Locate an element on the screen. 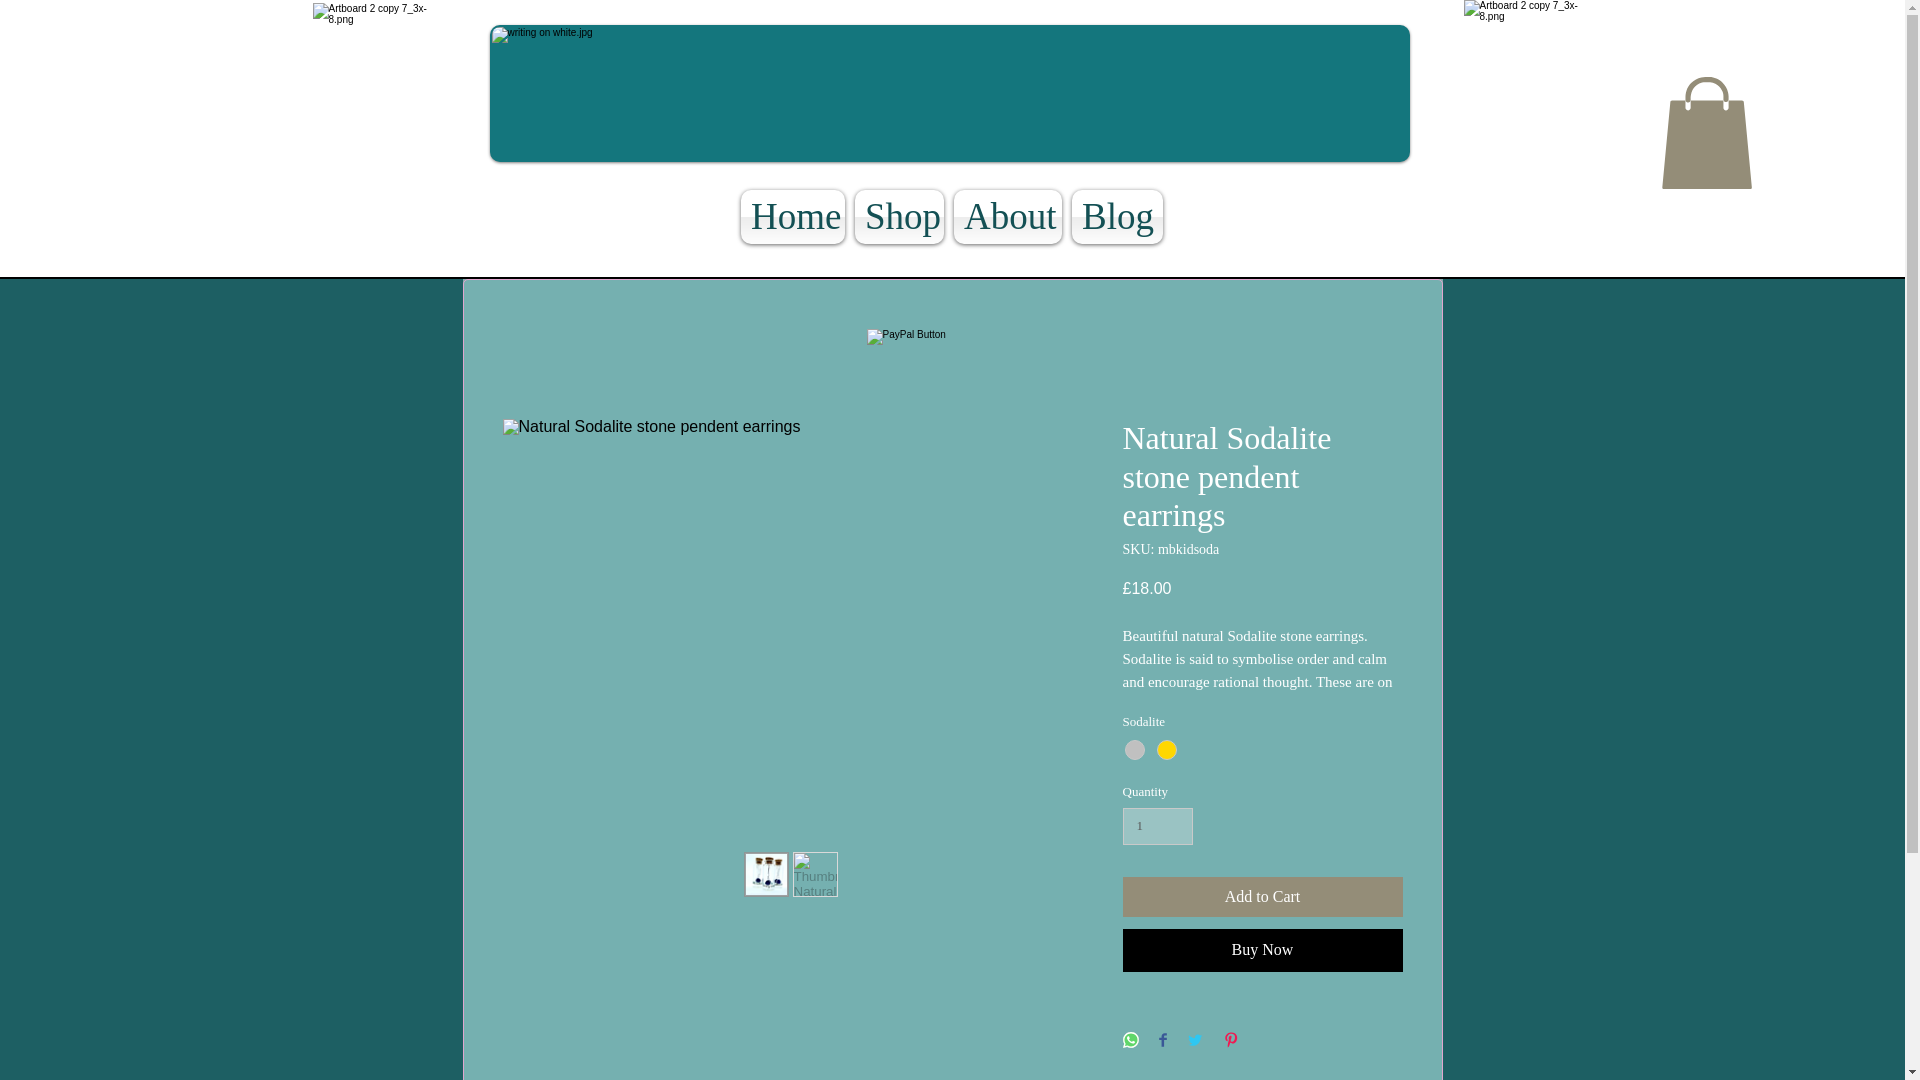 The width and height of the screenshot is (1920, 1080). Shop is located at coordinates (899, 217).